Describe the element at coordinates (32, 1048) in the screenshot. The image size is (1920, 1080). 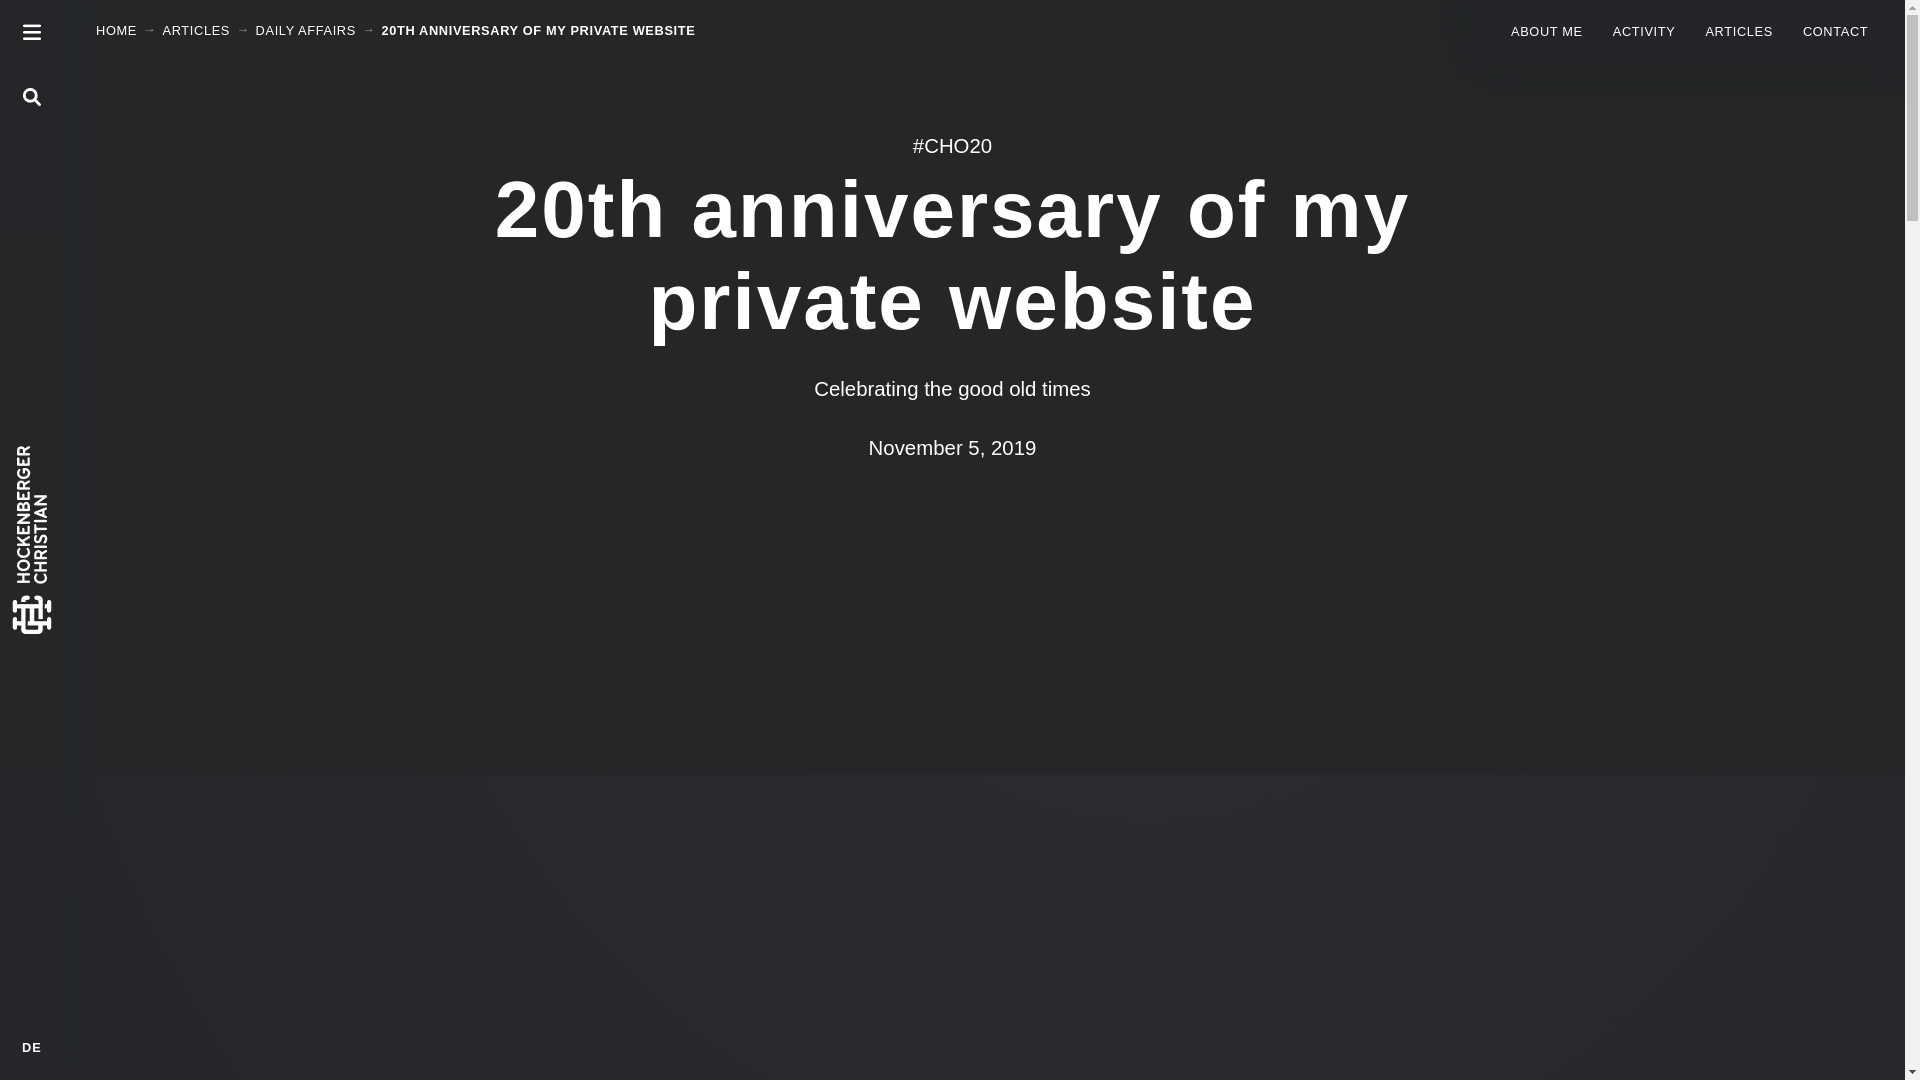
I see `DE` at that location.